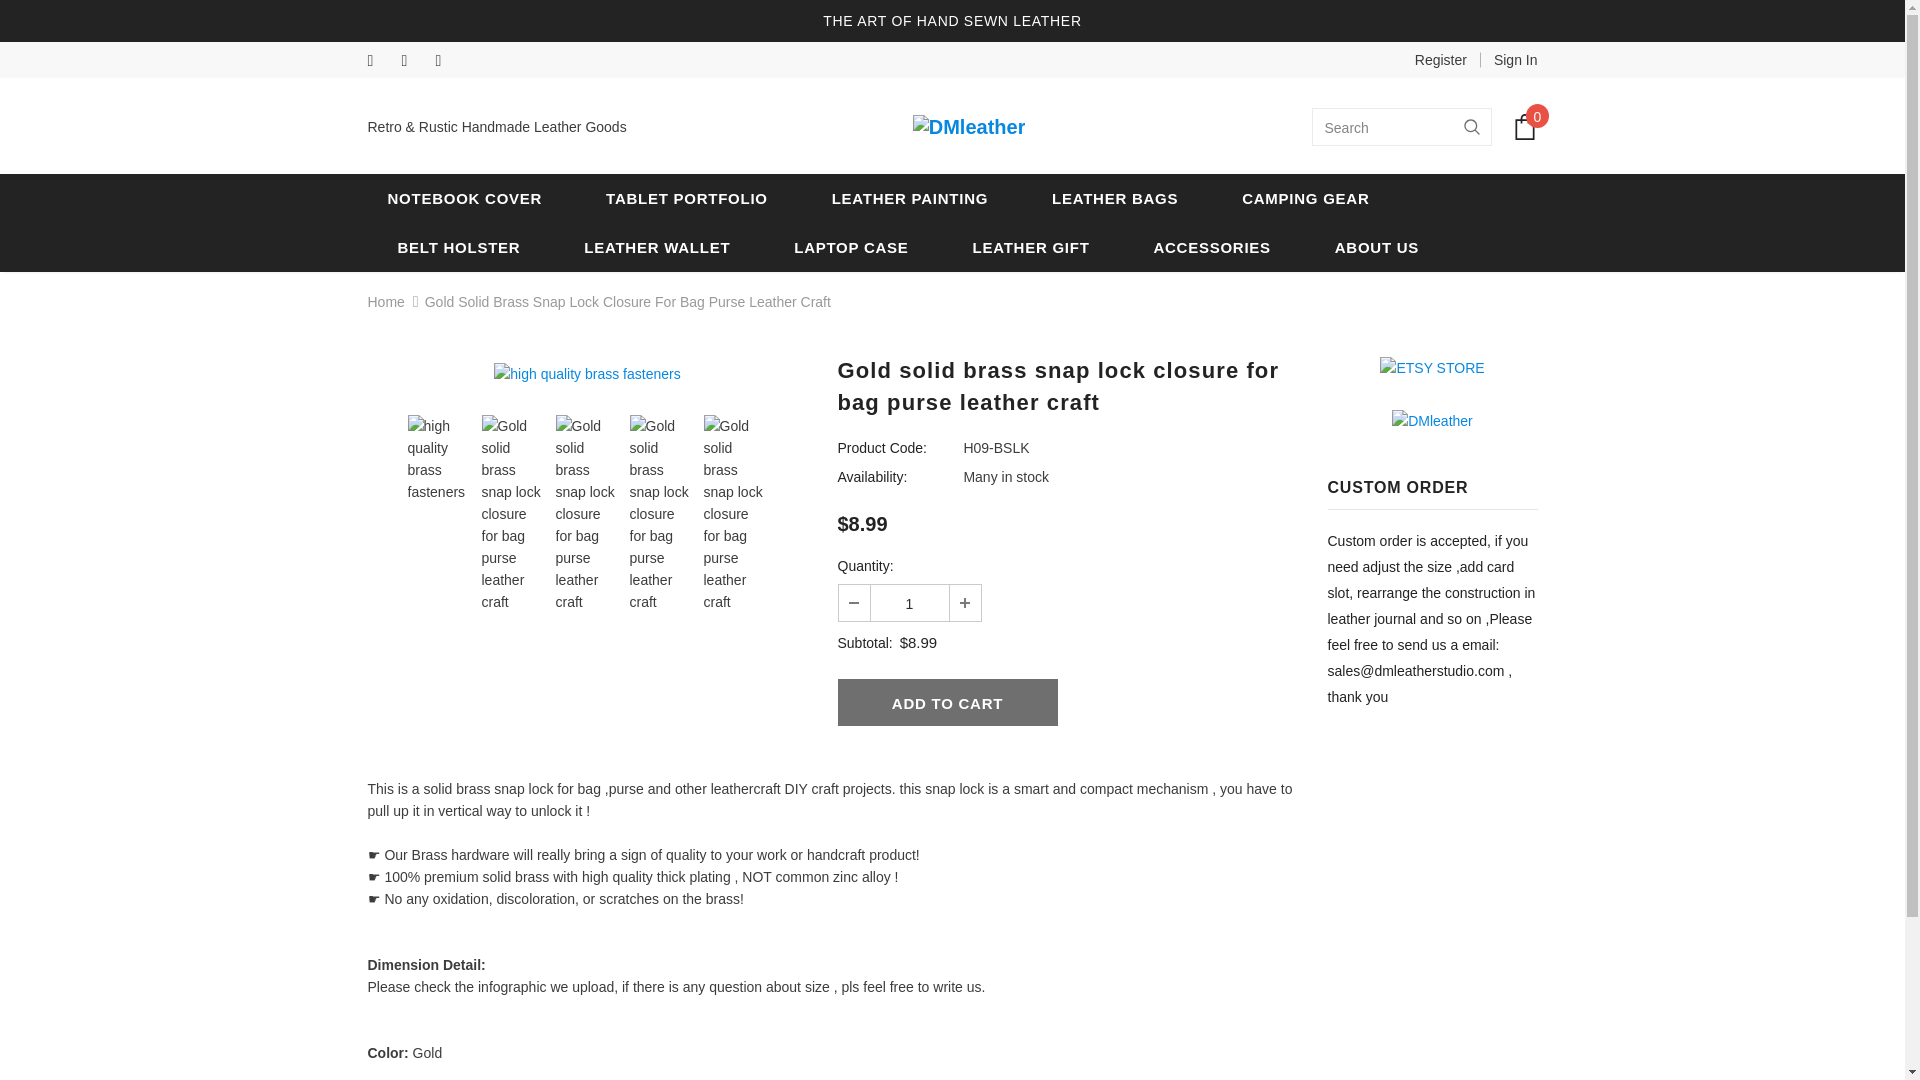 The width and height of the screenshot is (1920, 1080). I want to click on Instagram, so click(414, 61).